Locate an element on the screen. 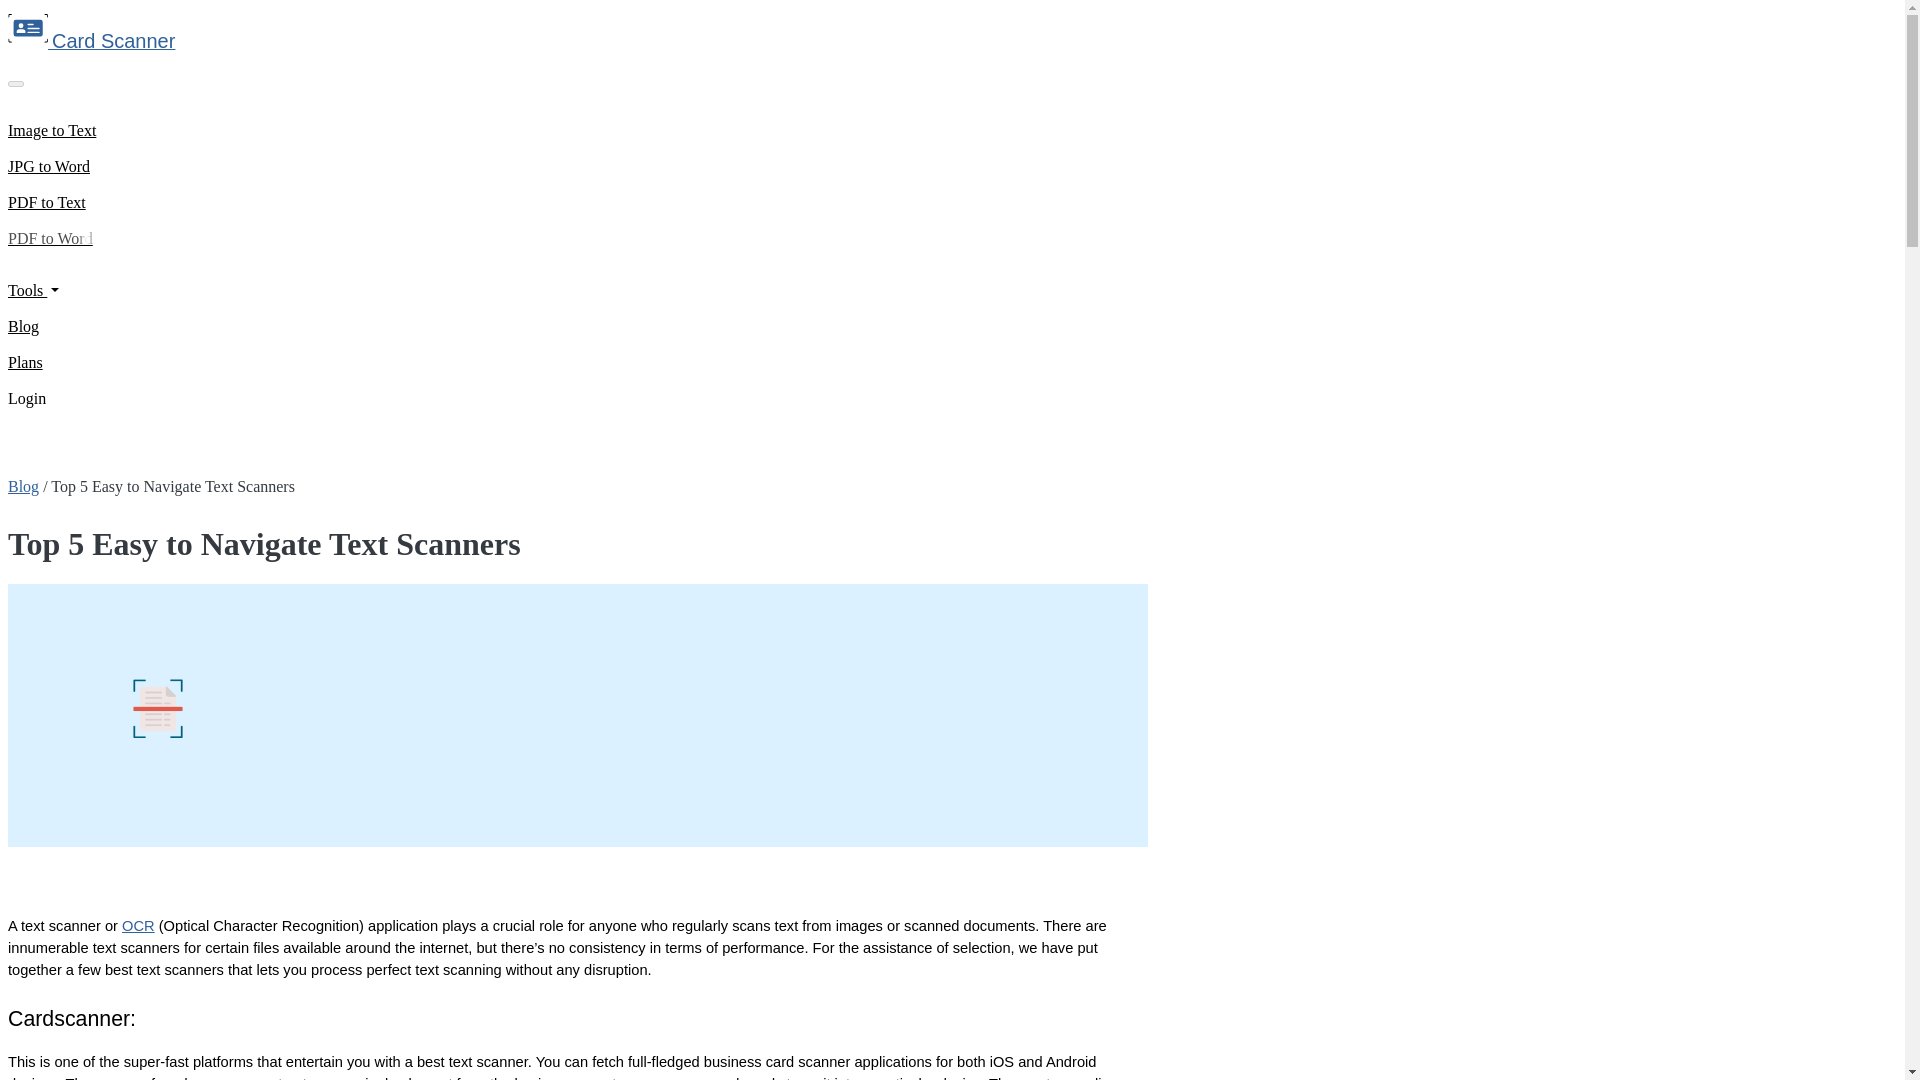 This screenshot has height=1080, width=1920. Main Blog Page is located at coordinates (22, 486).